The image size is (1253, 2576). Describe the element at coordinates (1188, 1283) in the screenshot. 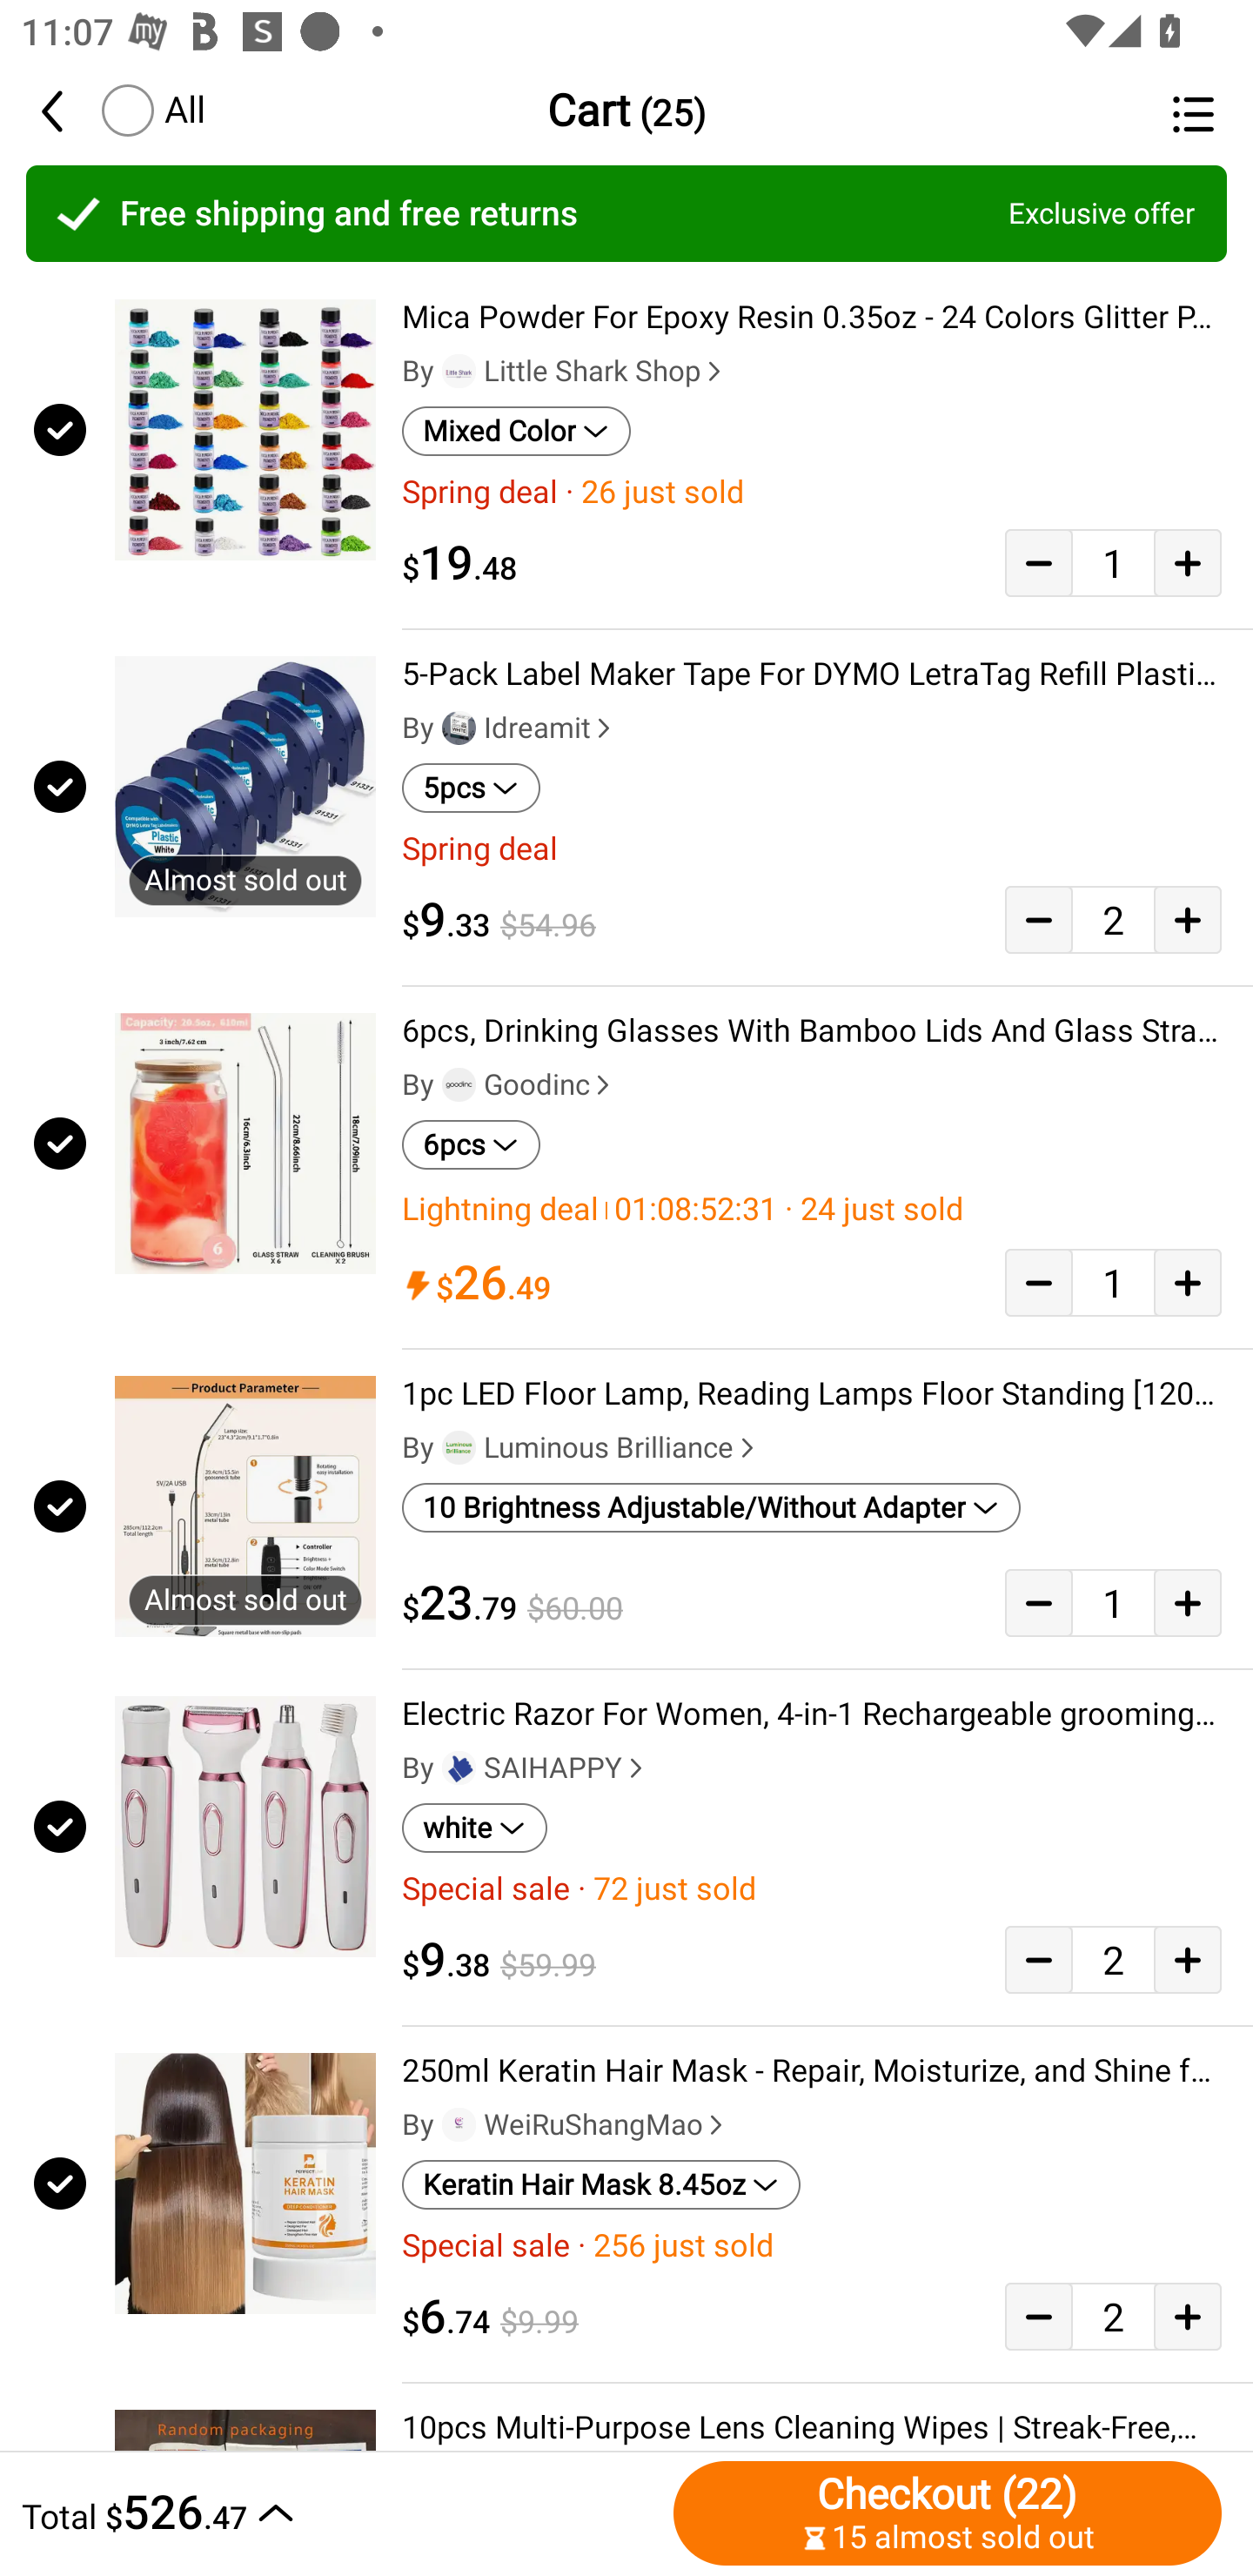

I see `Add quantity button` at that location.